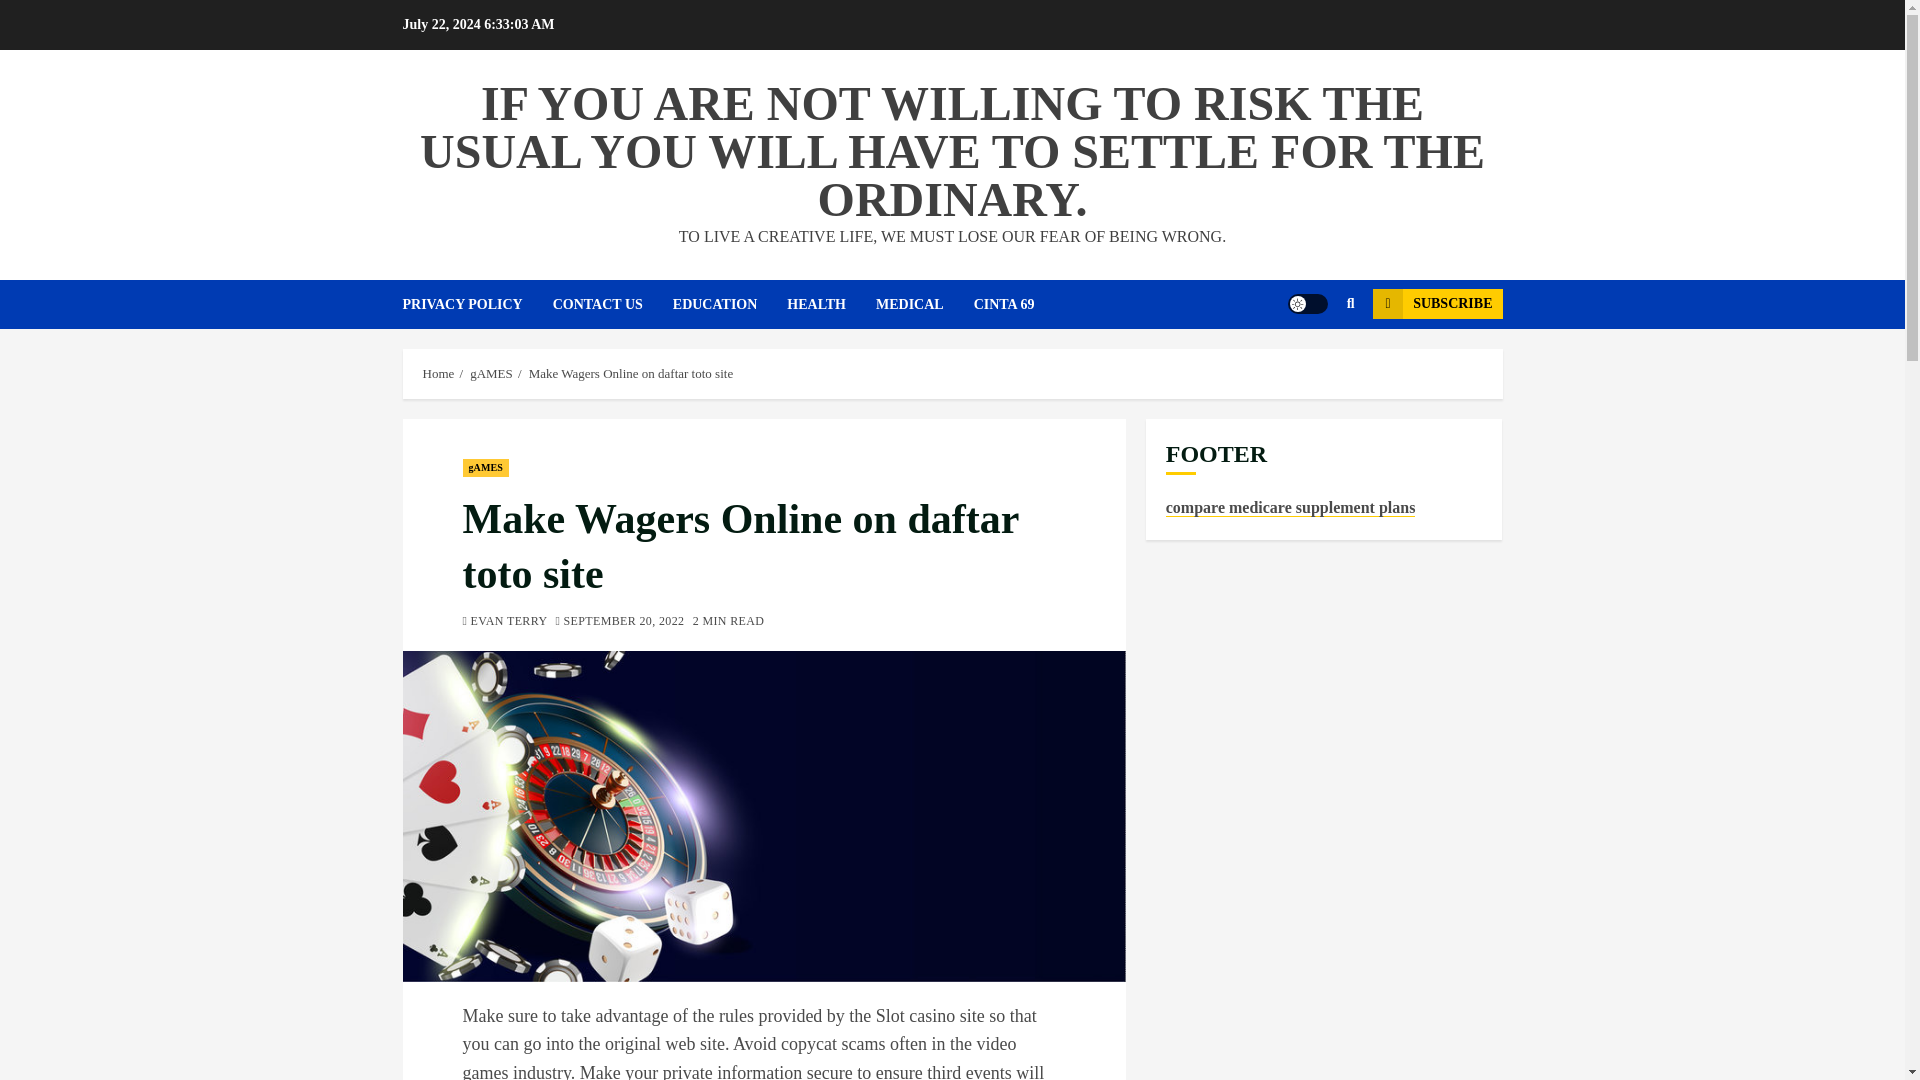 The height and width of the screenshot is (1080, 1920). What do you see at coordinates (485, 468) in the screenshot?
I see `gAMES` at bounding box center [485, 468].